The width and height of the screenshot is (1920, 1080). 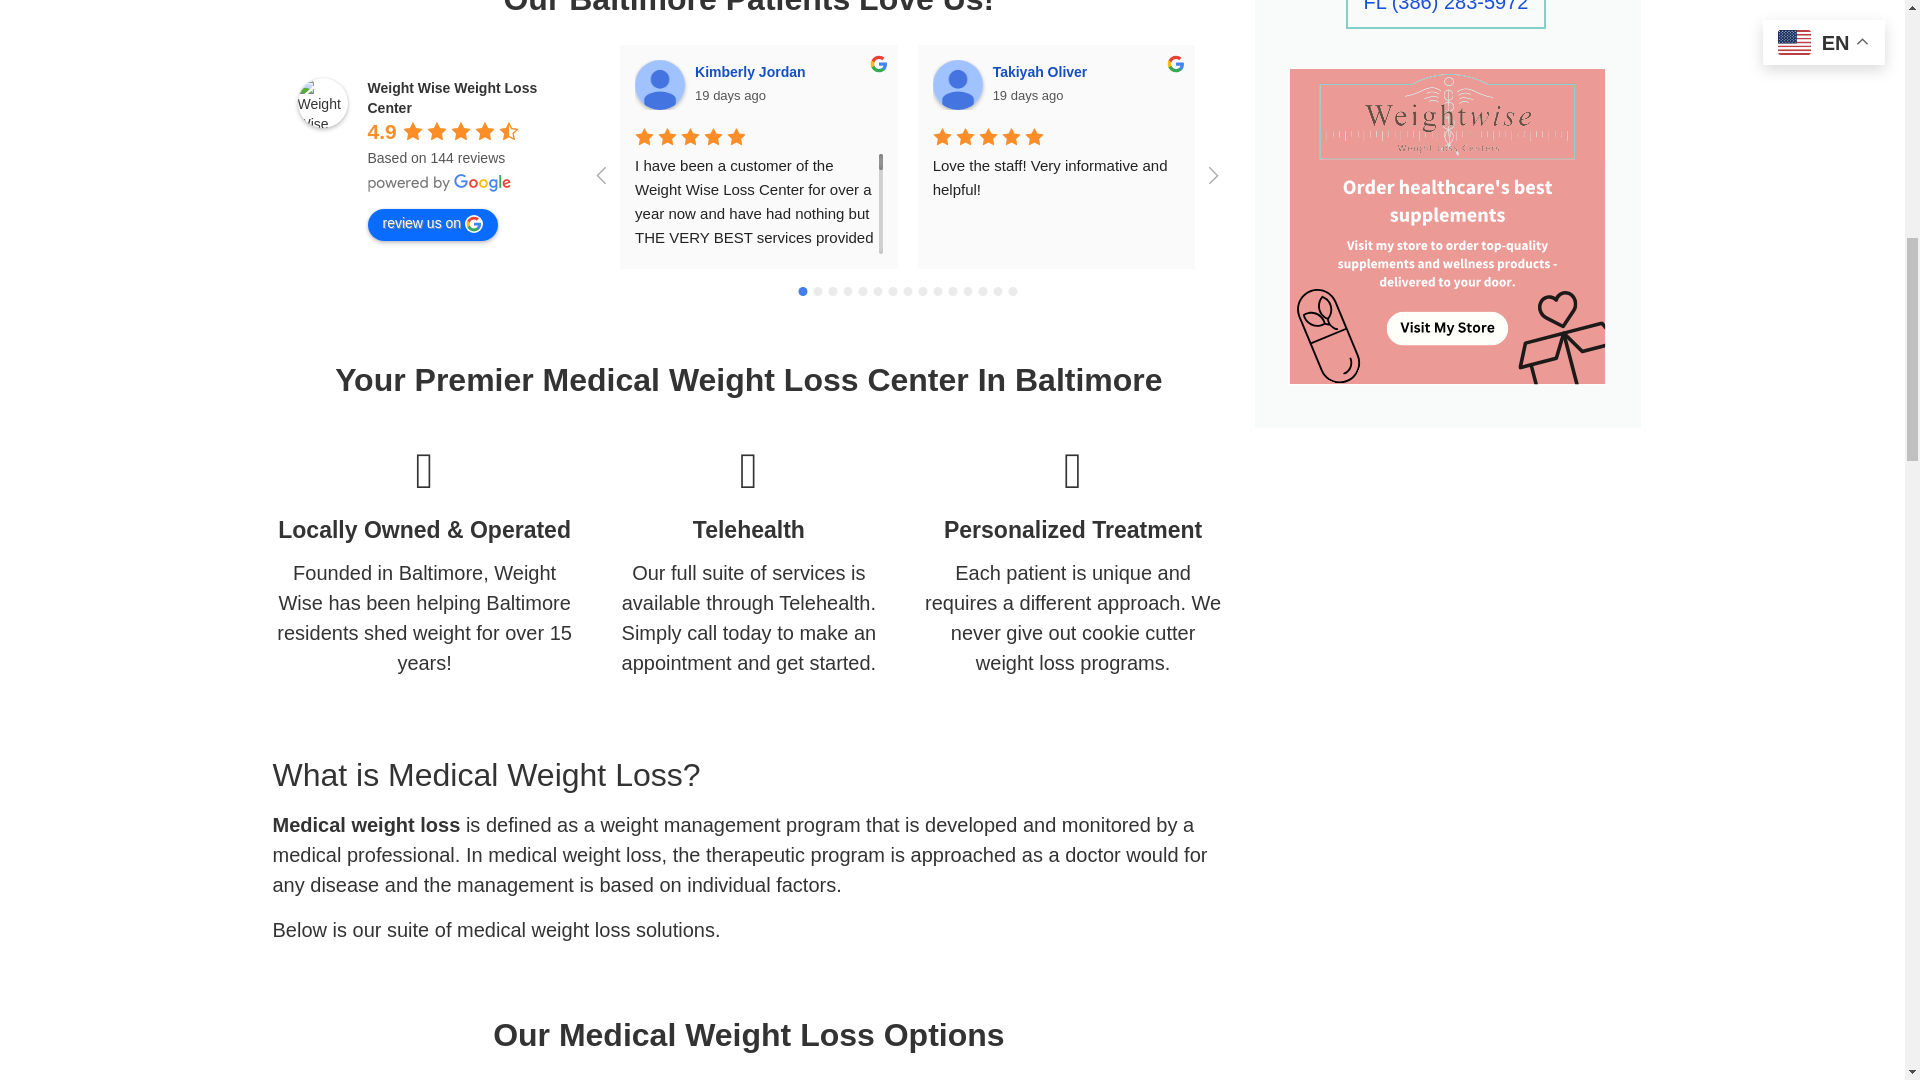 I want to click on Takiyah Oliver, so click(x=958, y=85).